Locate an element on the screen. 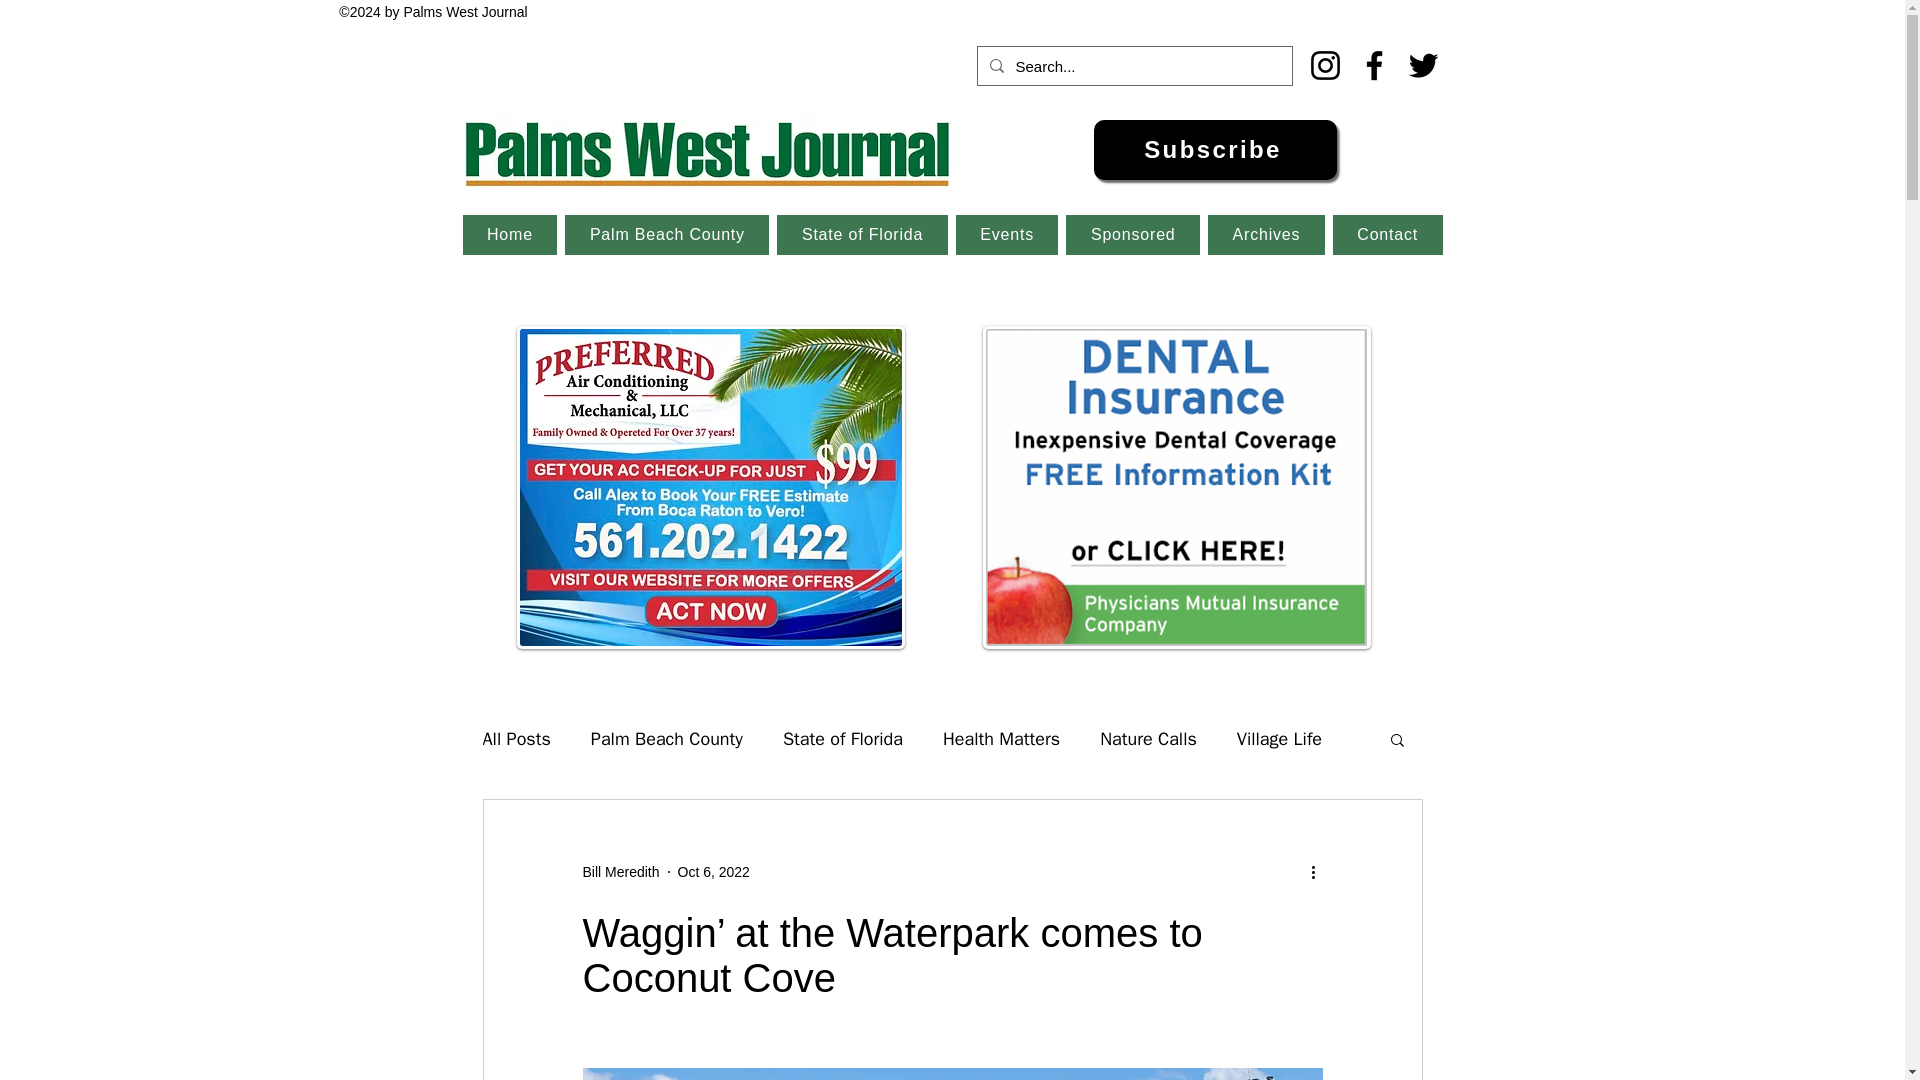 This screenshot has width=1920, height=1080. Sponsored is located at coordinates (1132, 234).